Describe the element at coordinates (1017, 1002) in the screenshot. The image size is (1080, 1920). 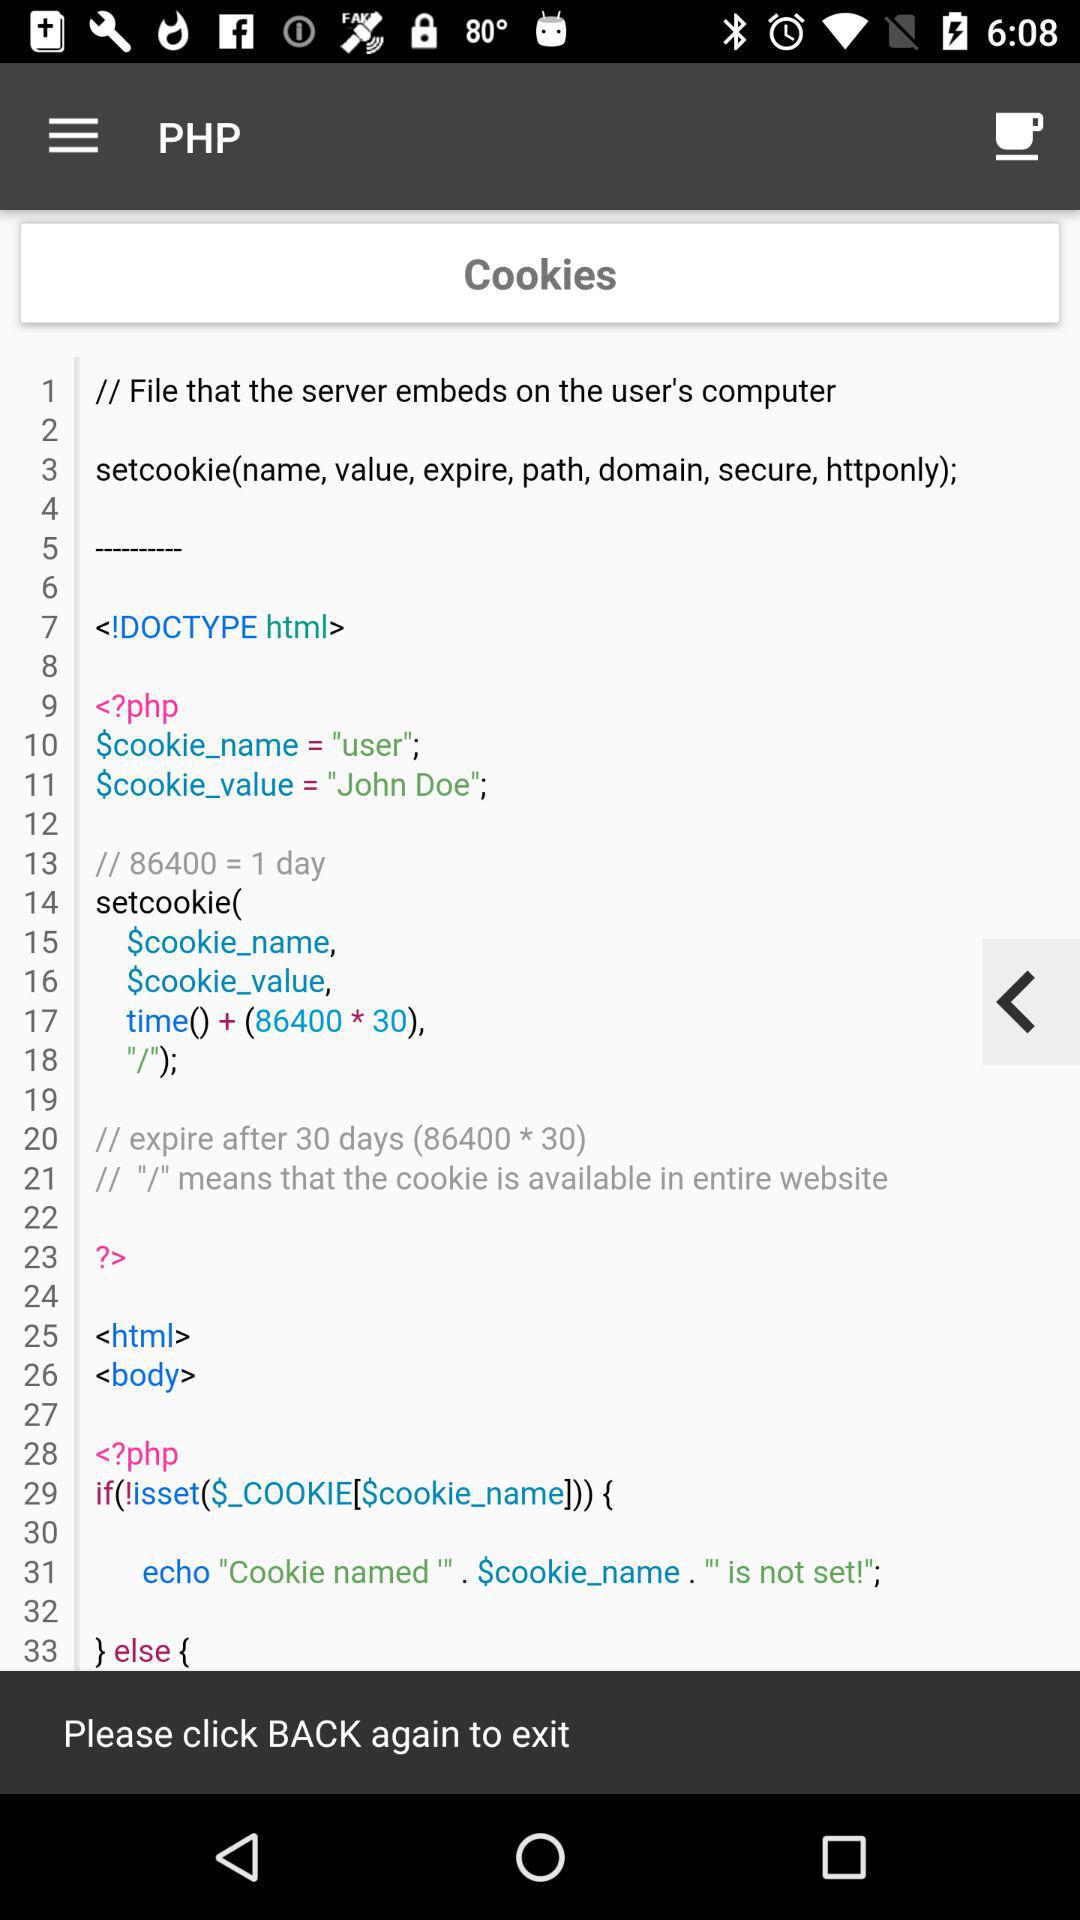
I see `go back` at that location.